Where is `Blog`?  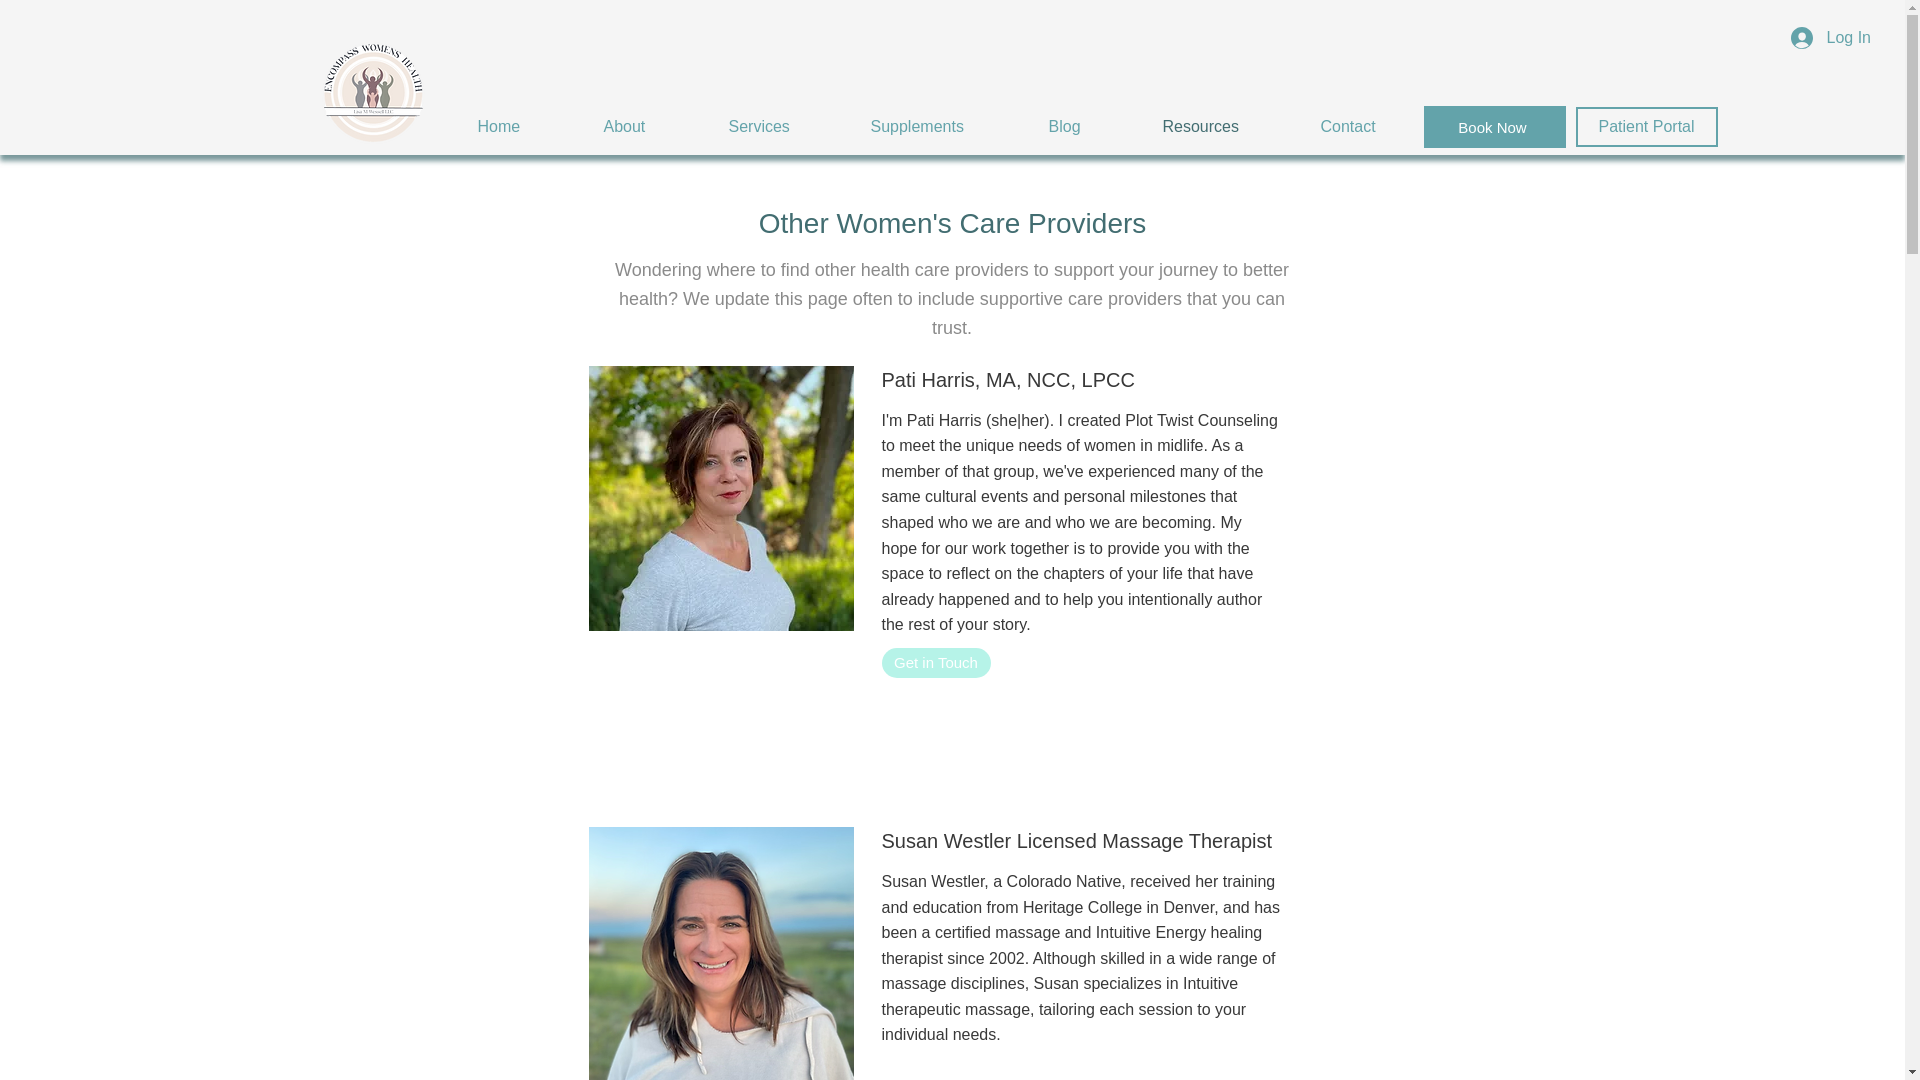
Blog is located at coordinates (1091, 126).